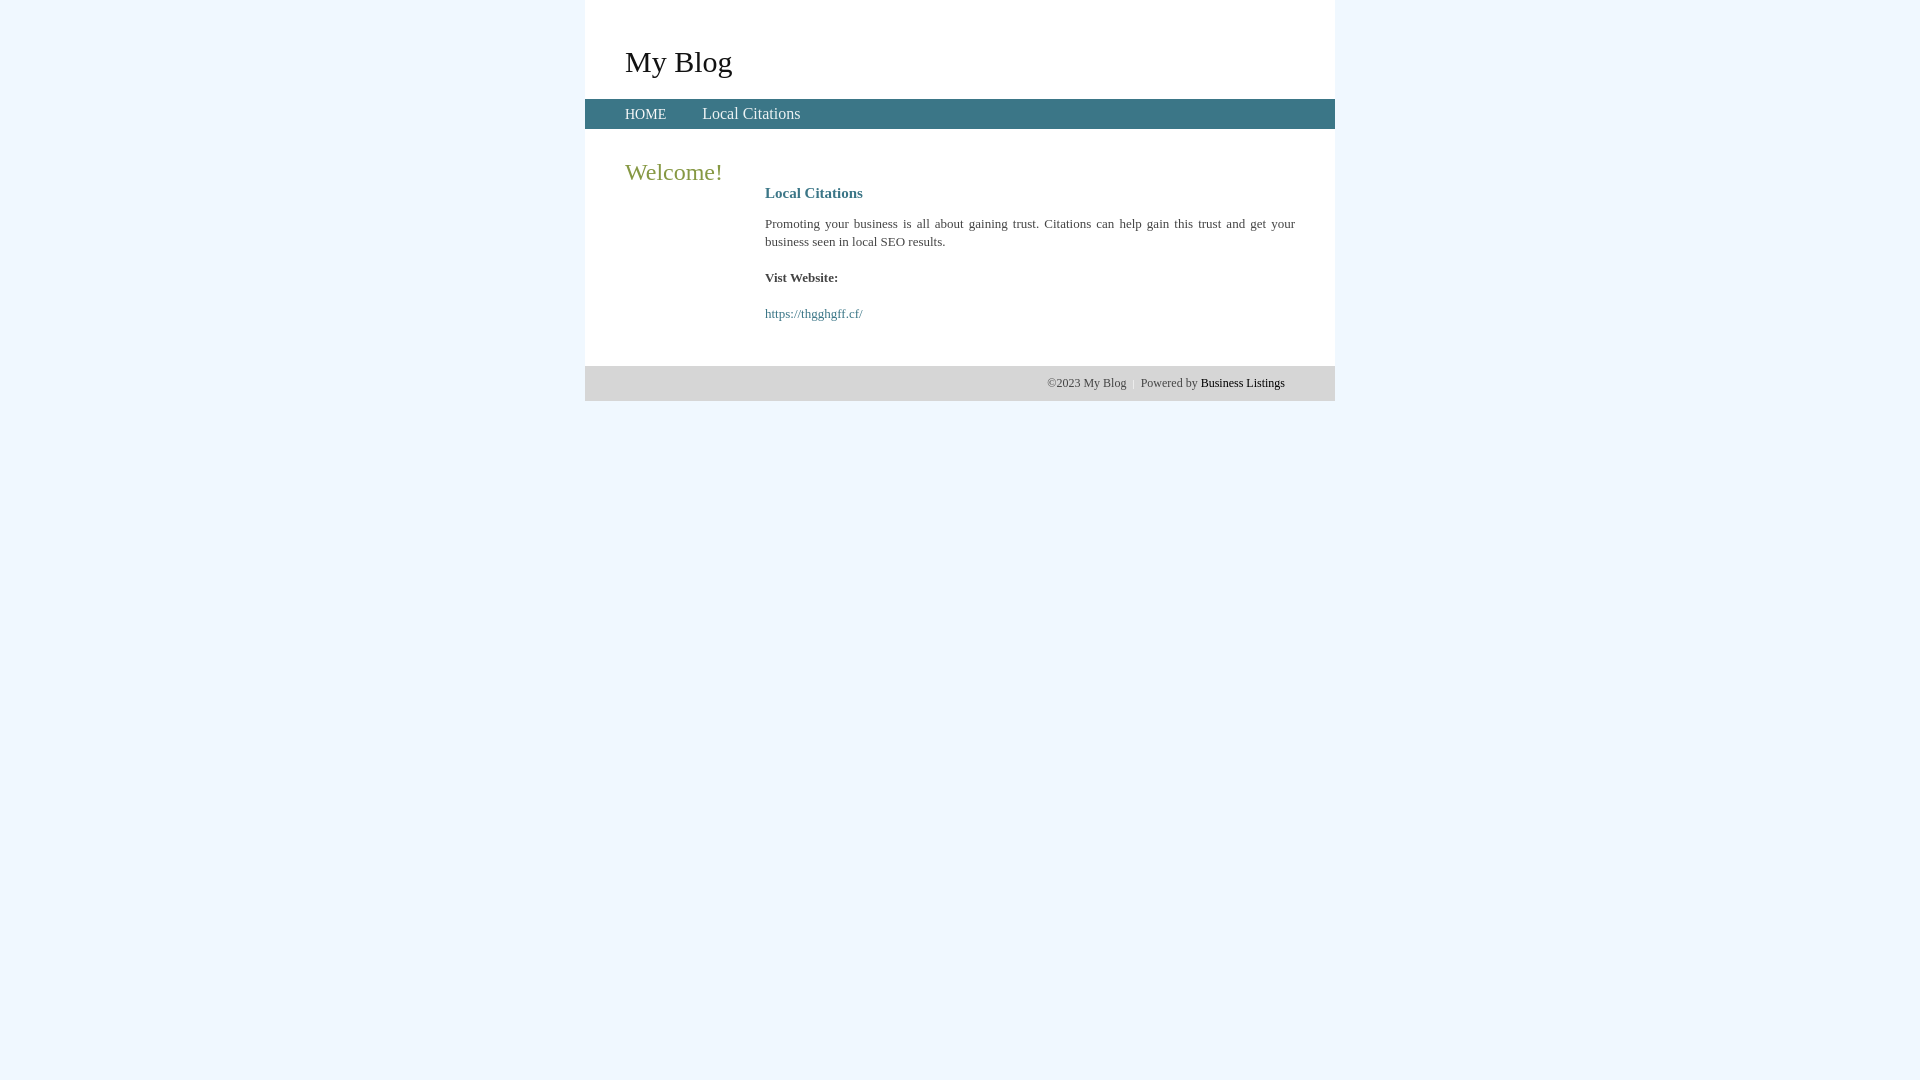  What do you see at coordinates (1243, 383) in the screenshot?
I see `Business Listings` at bounding box center [1243, 383].